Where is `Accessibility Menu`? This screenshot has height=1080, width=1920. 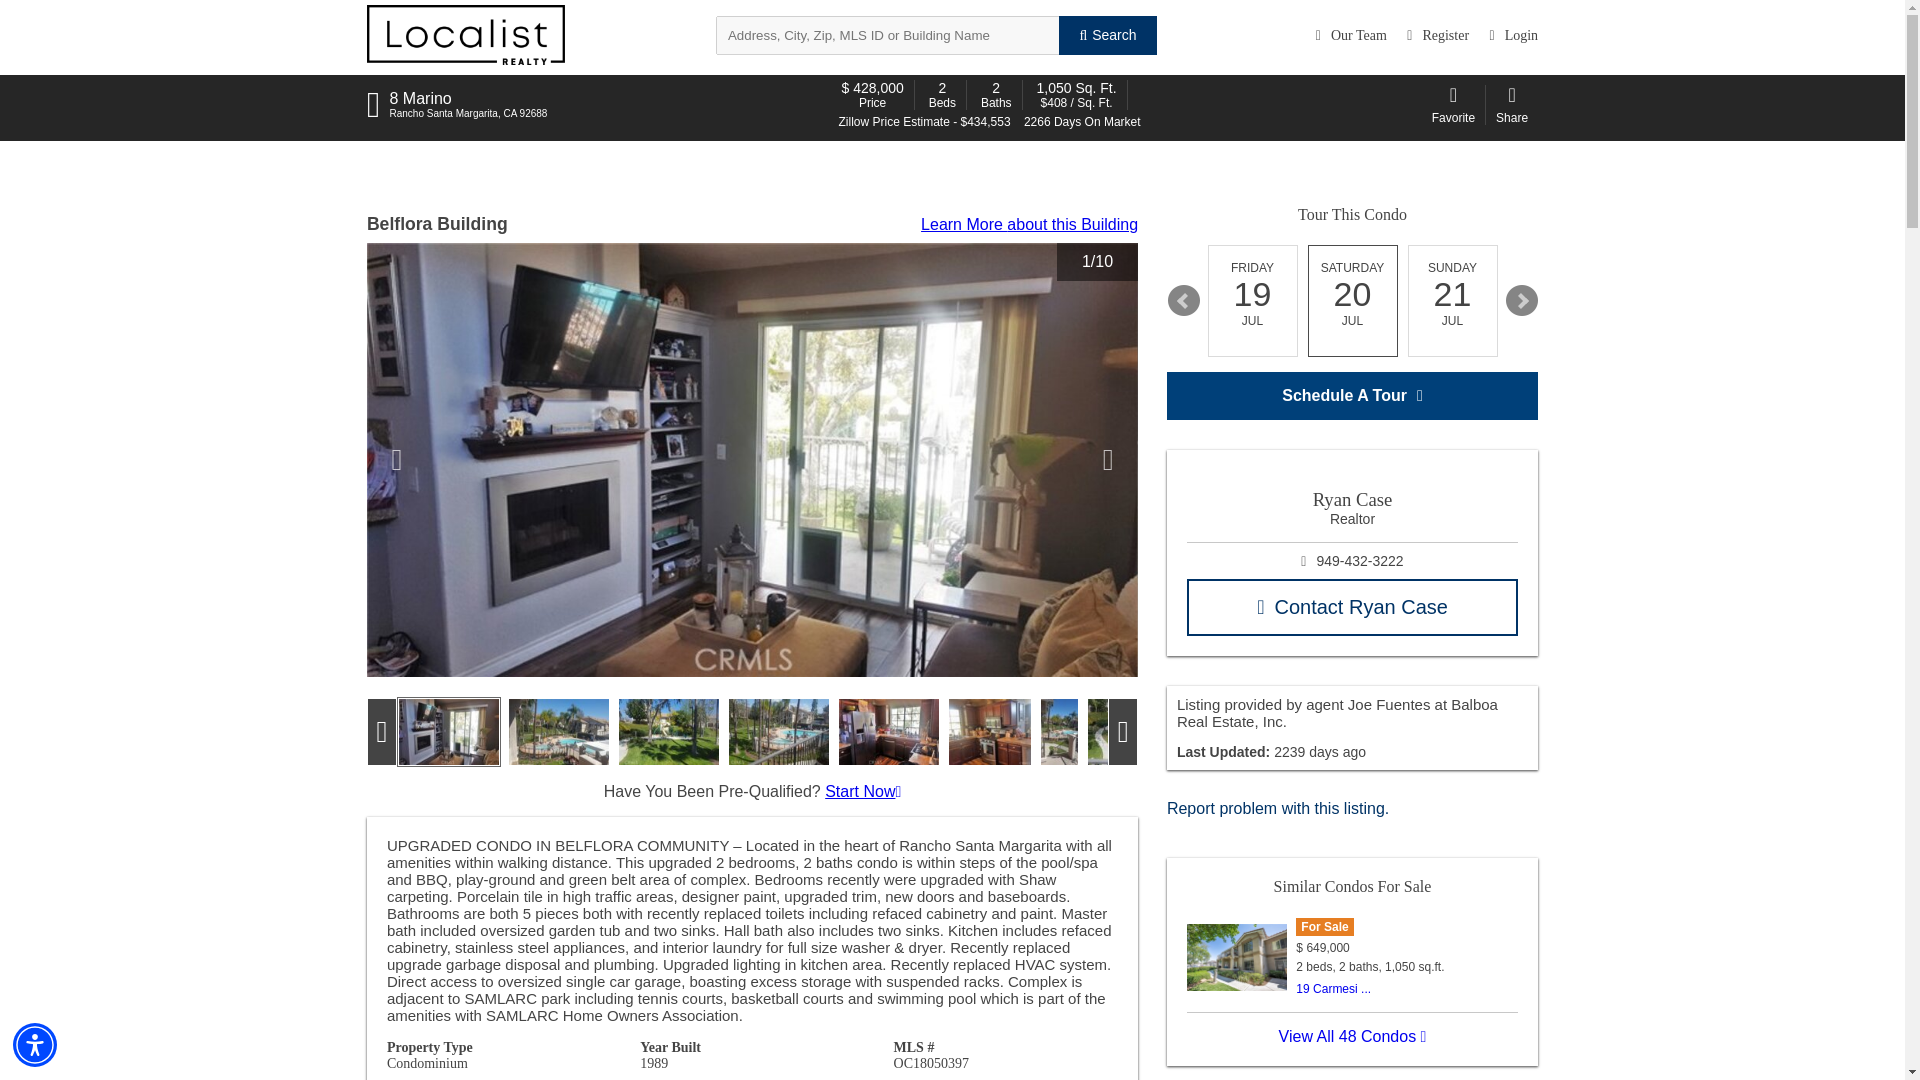
Accessibility Menu is located at coordinates (35, 1044).